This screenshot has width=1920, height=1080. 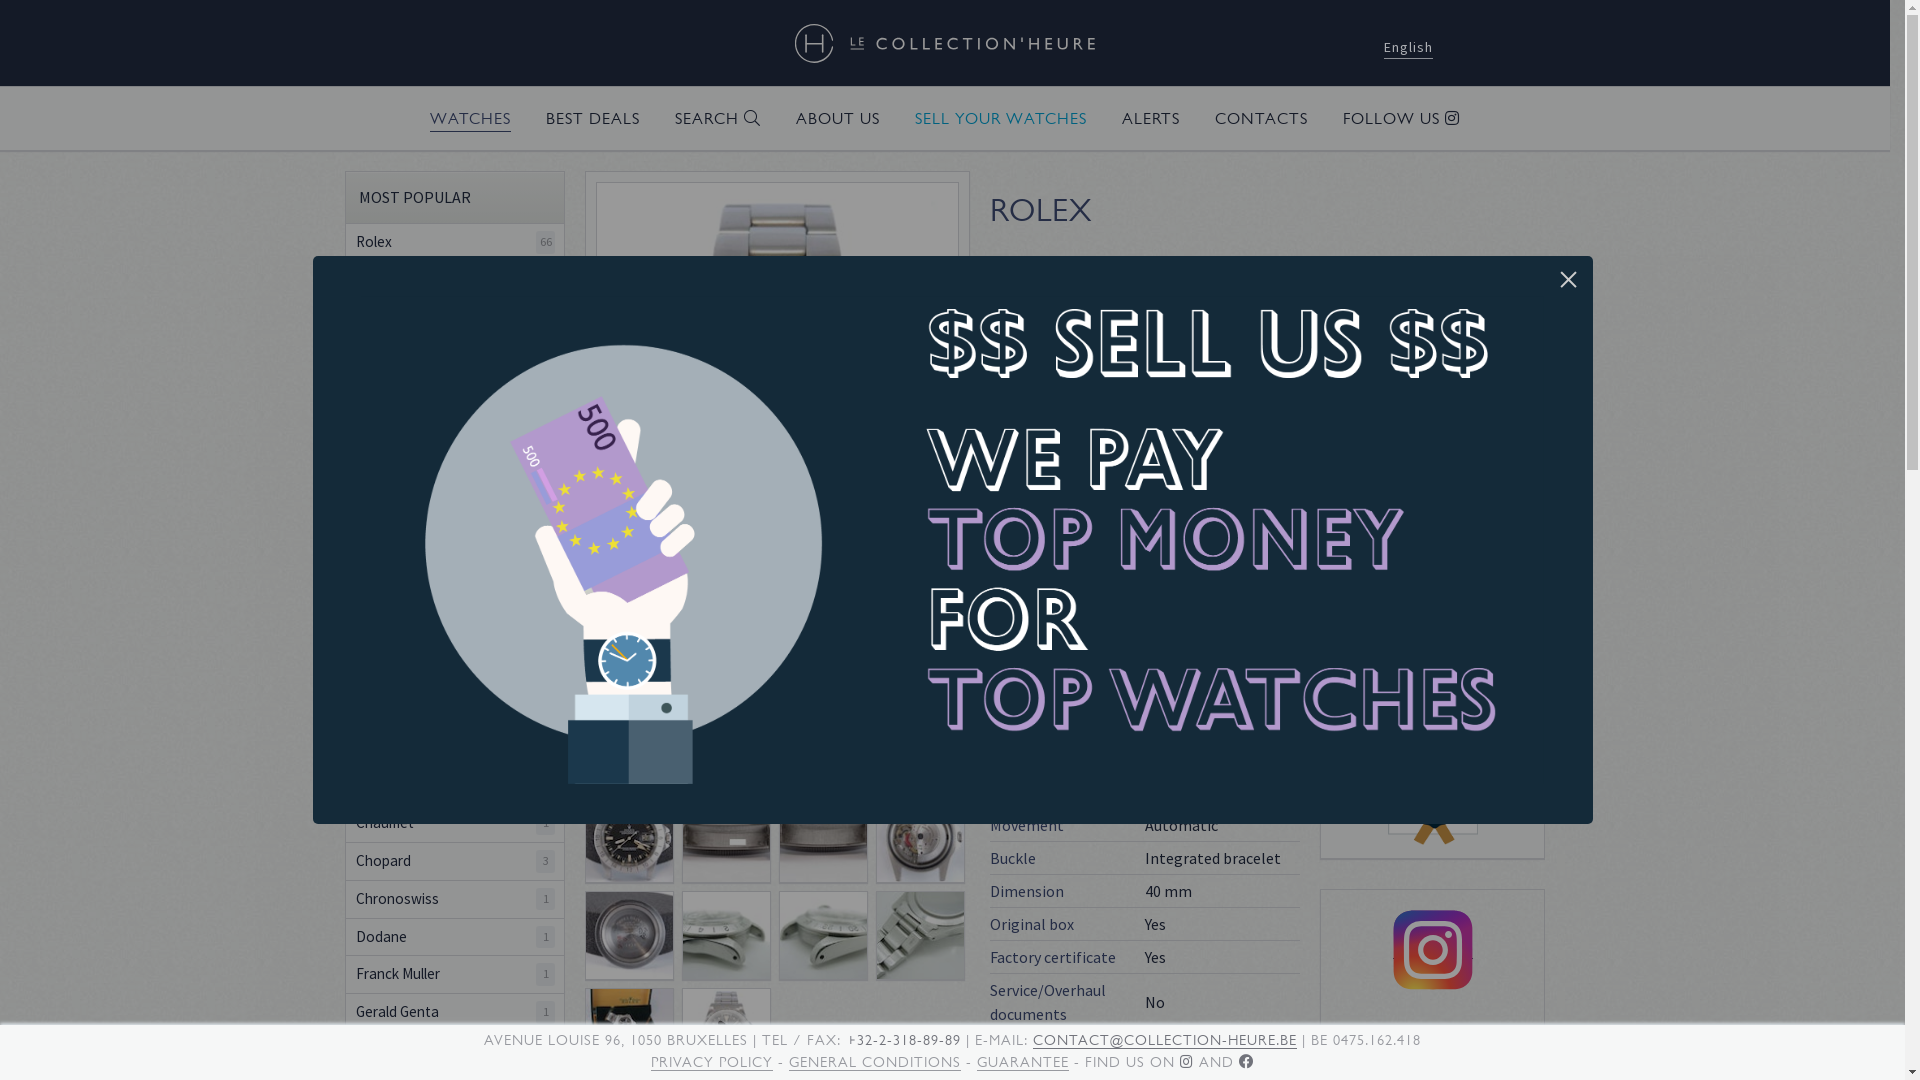 I want to click on COLLECTION'HEURE, so click(x=945, y=43).